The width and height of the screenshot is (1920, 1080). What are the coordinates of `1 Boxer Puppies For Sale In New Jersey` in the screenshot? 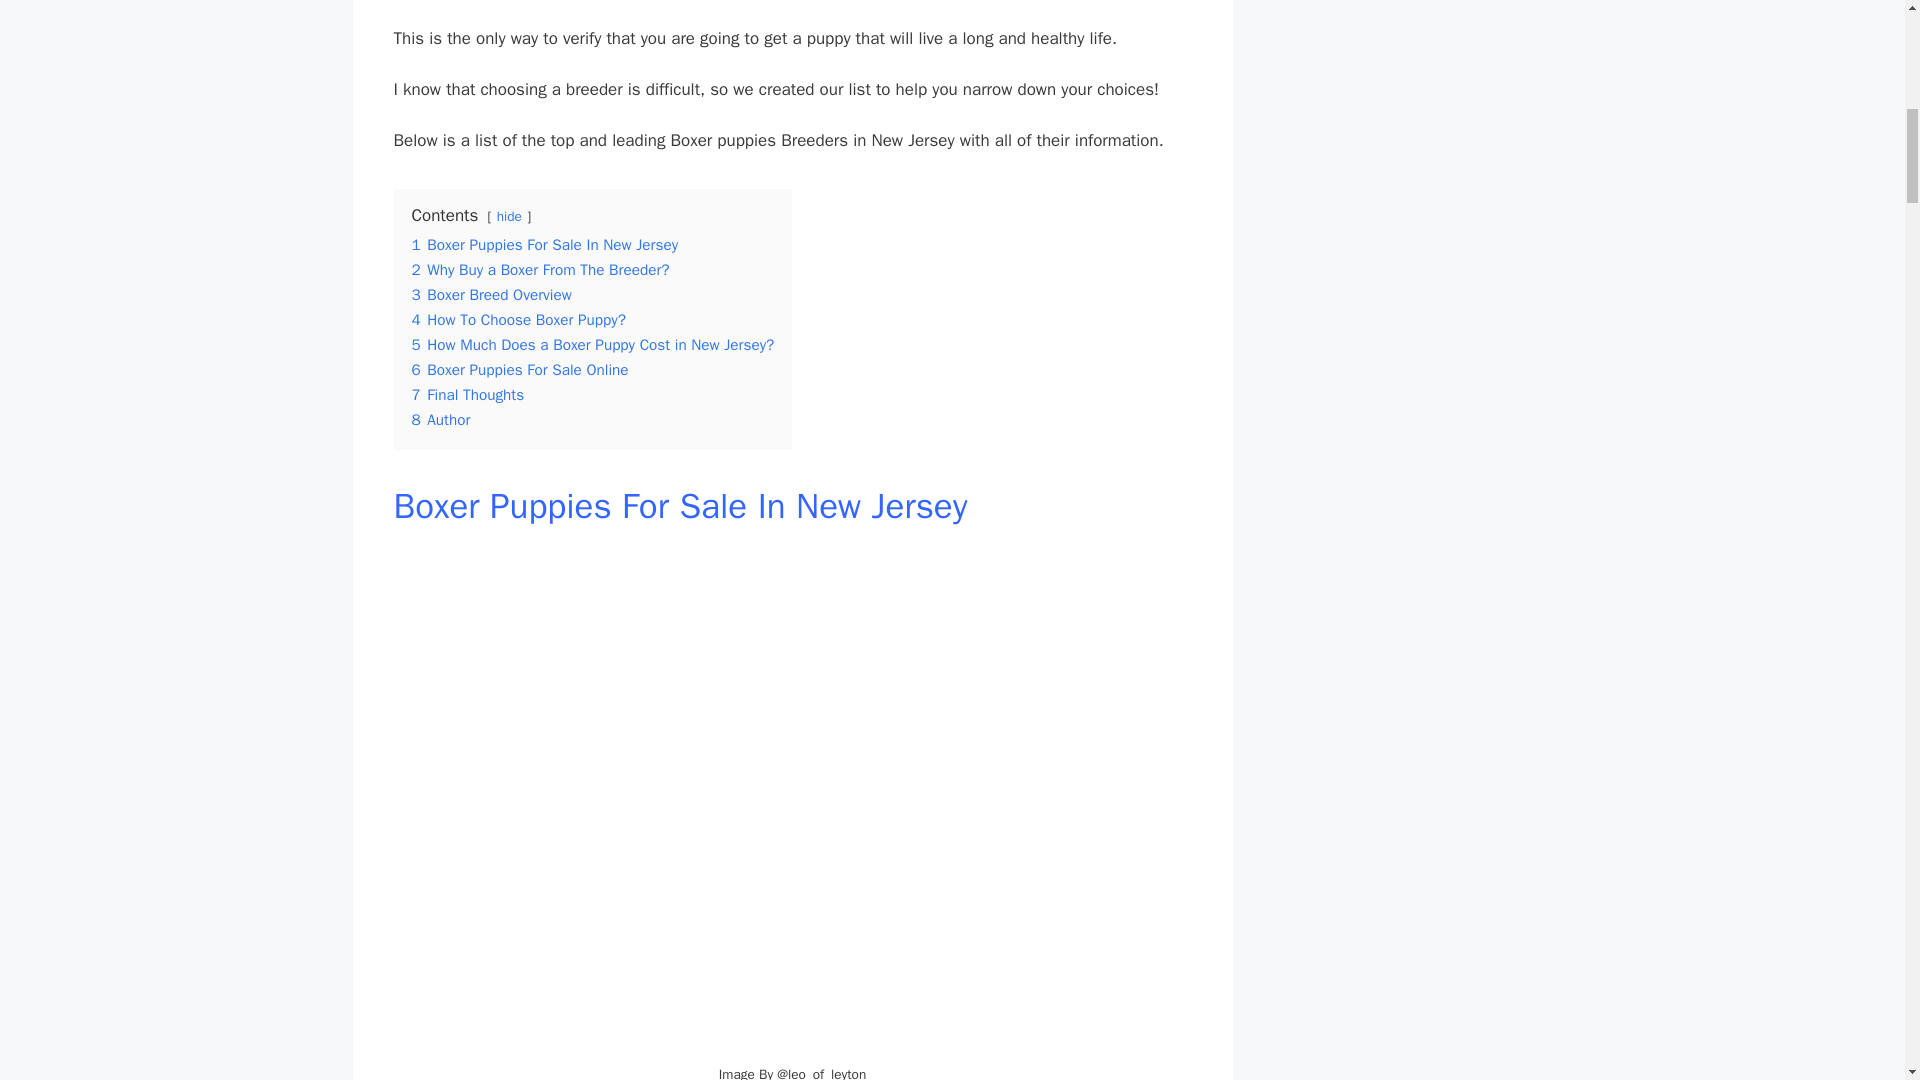 It's located at (546, 244).